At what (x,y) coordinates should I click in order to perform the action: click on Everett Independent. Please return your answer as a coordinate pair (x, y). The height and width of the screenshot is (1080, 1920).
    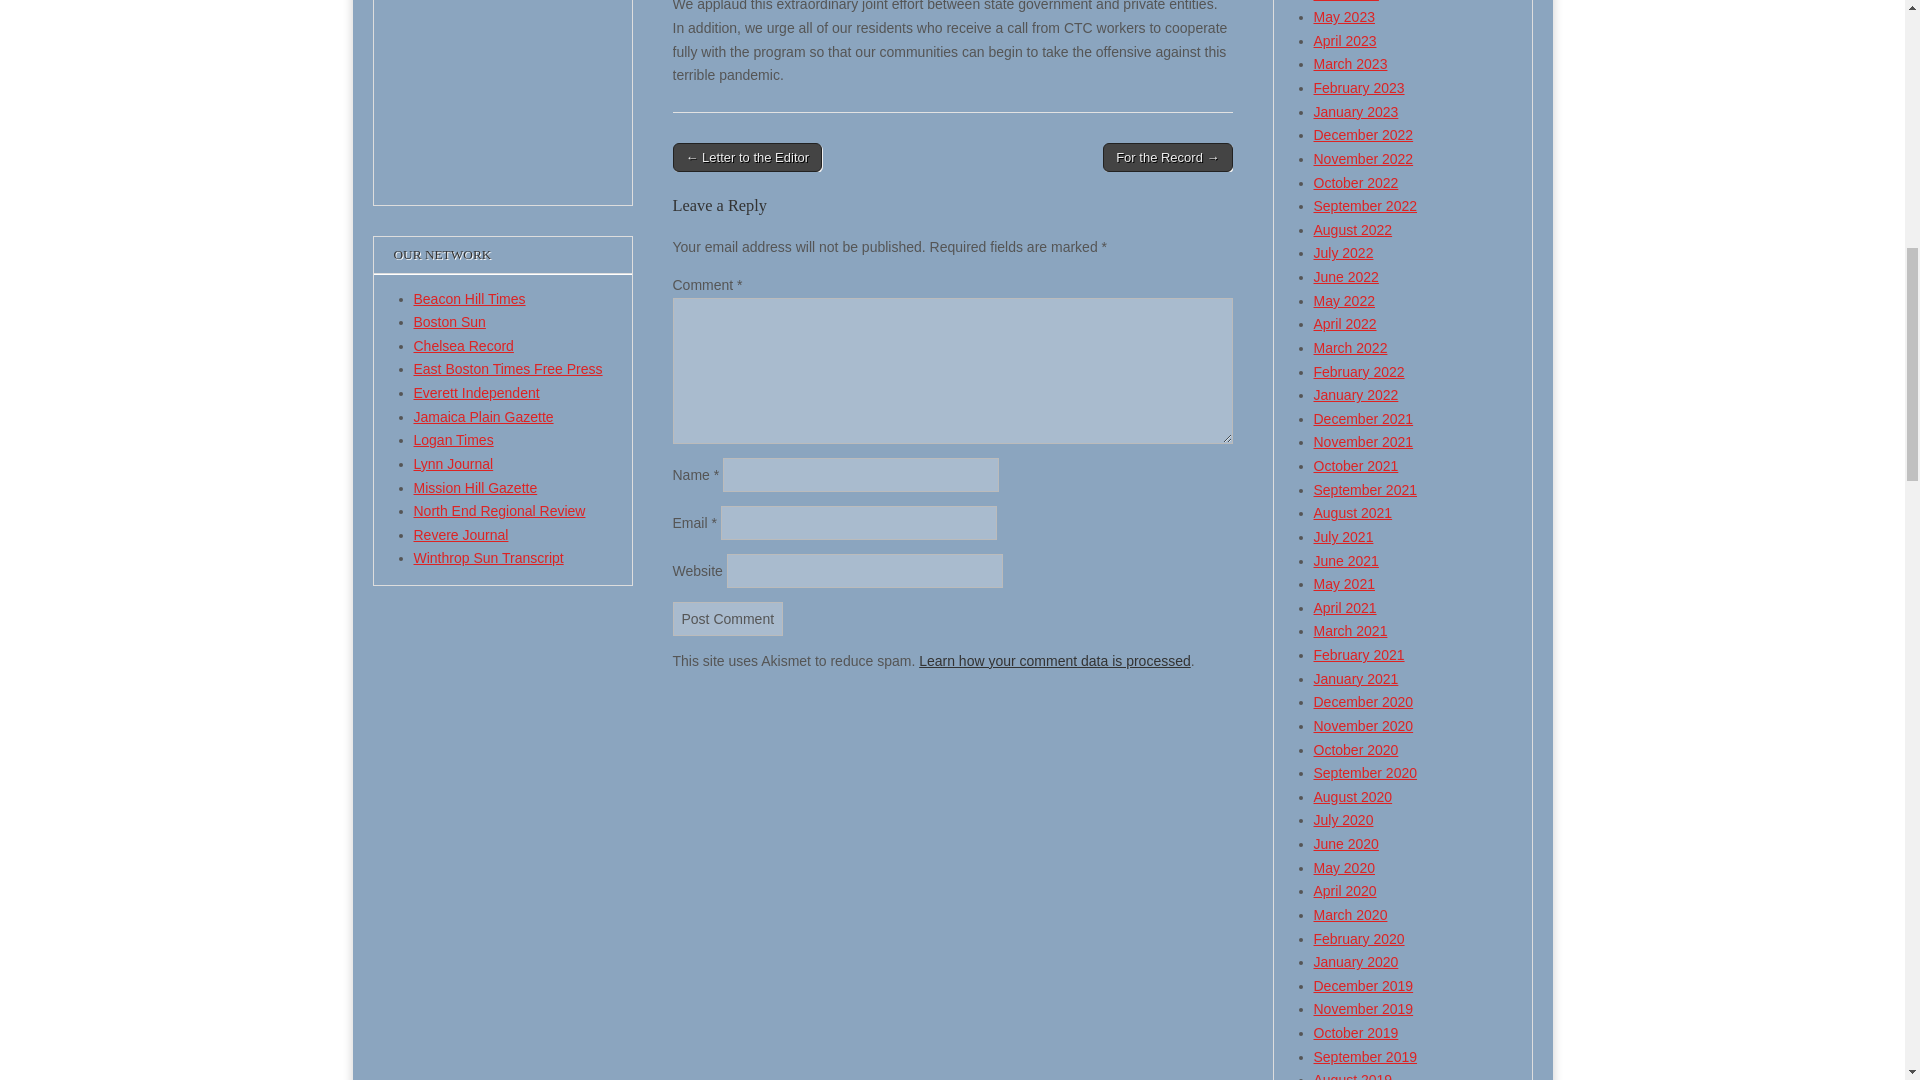
    Looking at the image, I should click on (476, 392).